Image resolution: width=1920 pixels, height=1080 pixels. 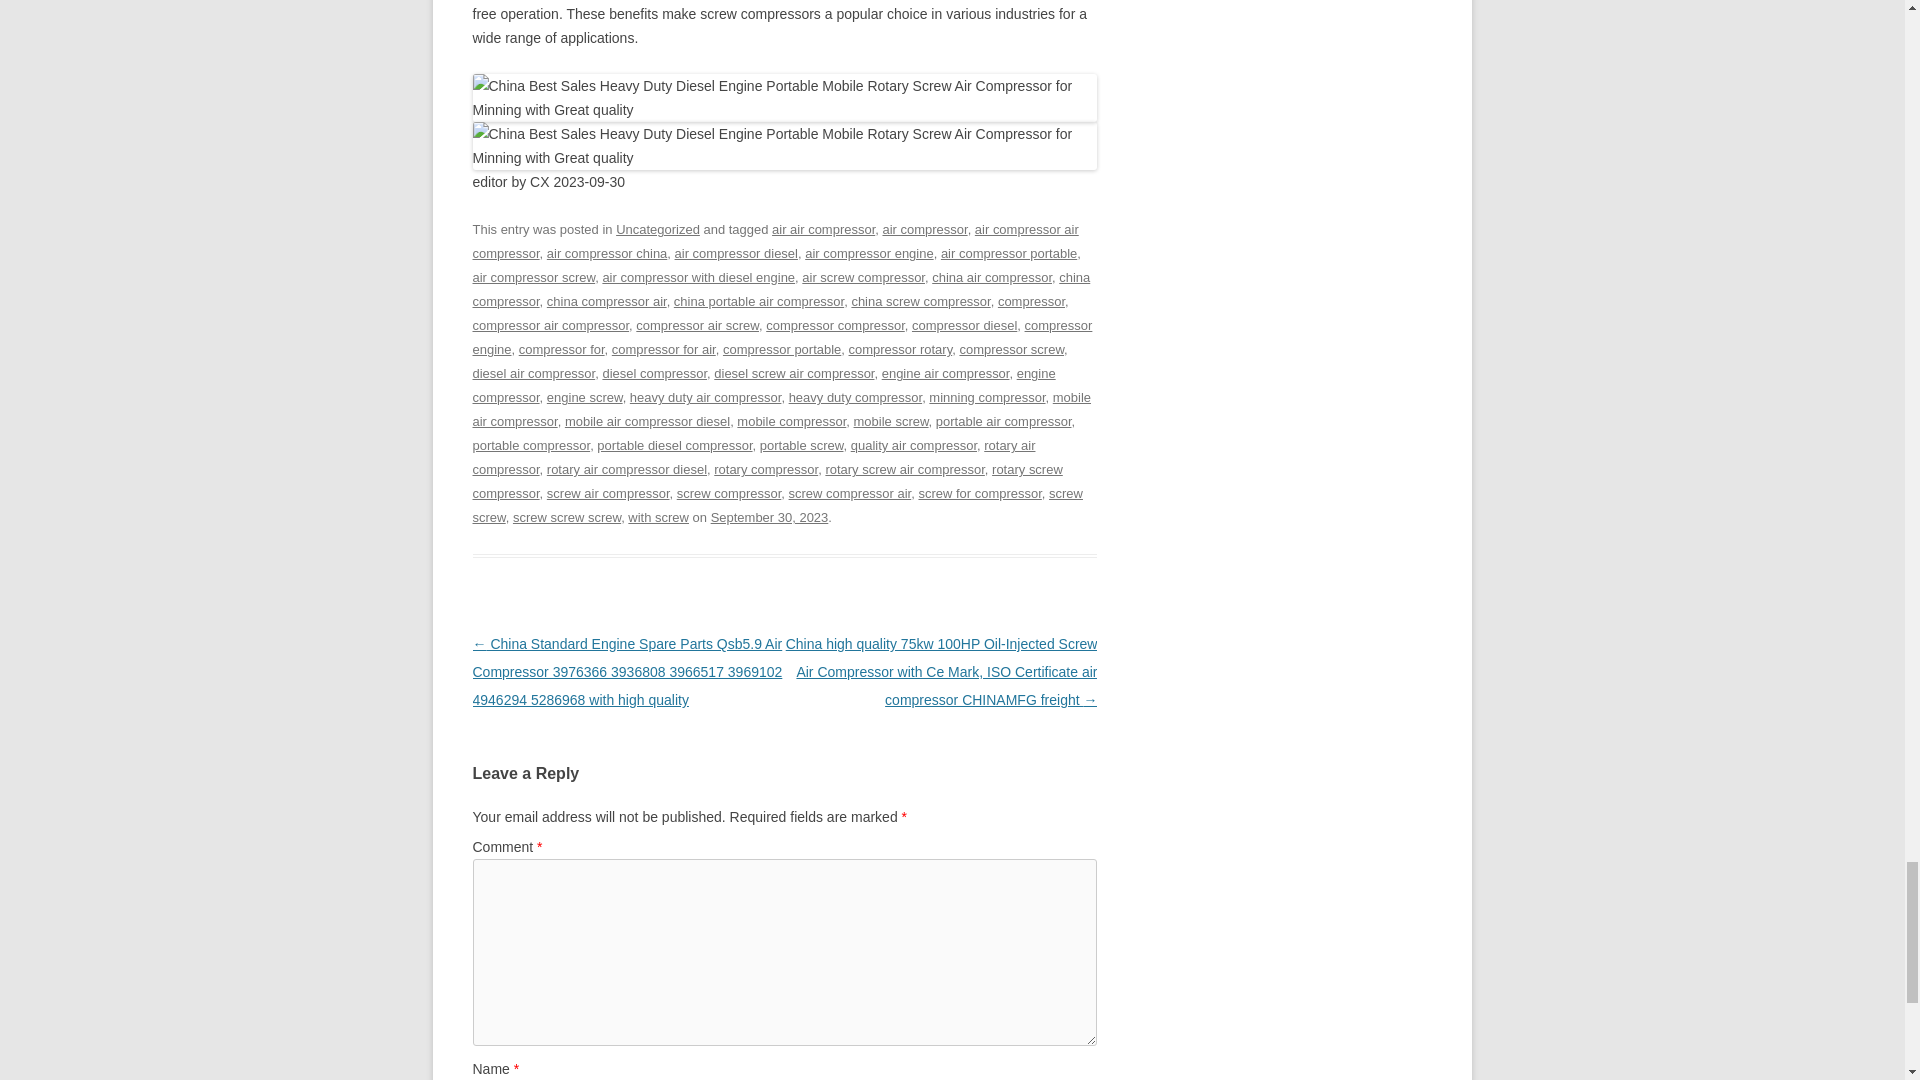 I want to click on air compressor air compressor, so click(x=774, y=242).